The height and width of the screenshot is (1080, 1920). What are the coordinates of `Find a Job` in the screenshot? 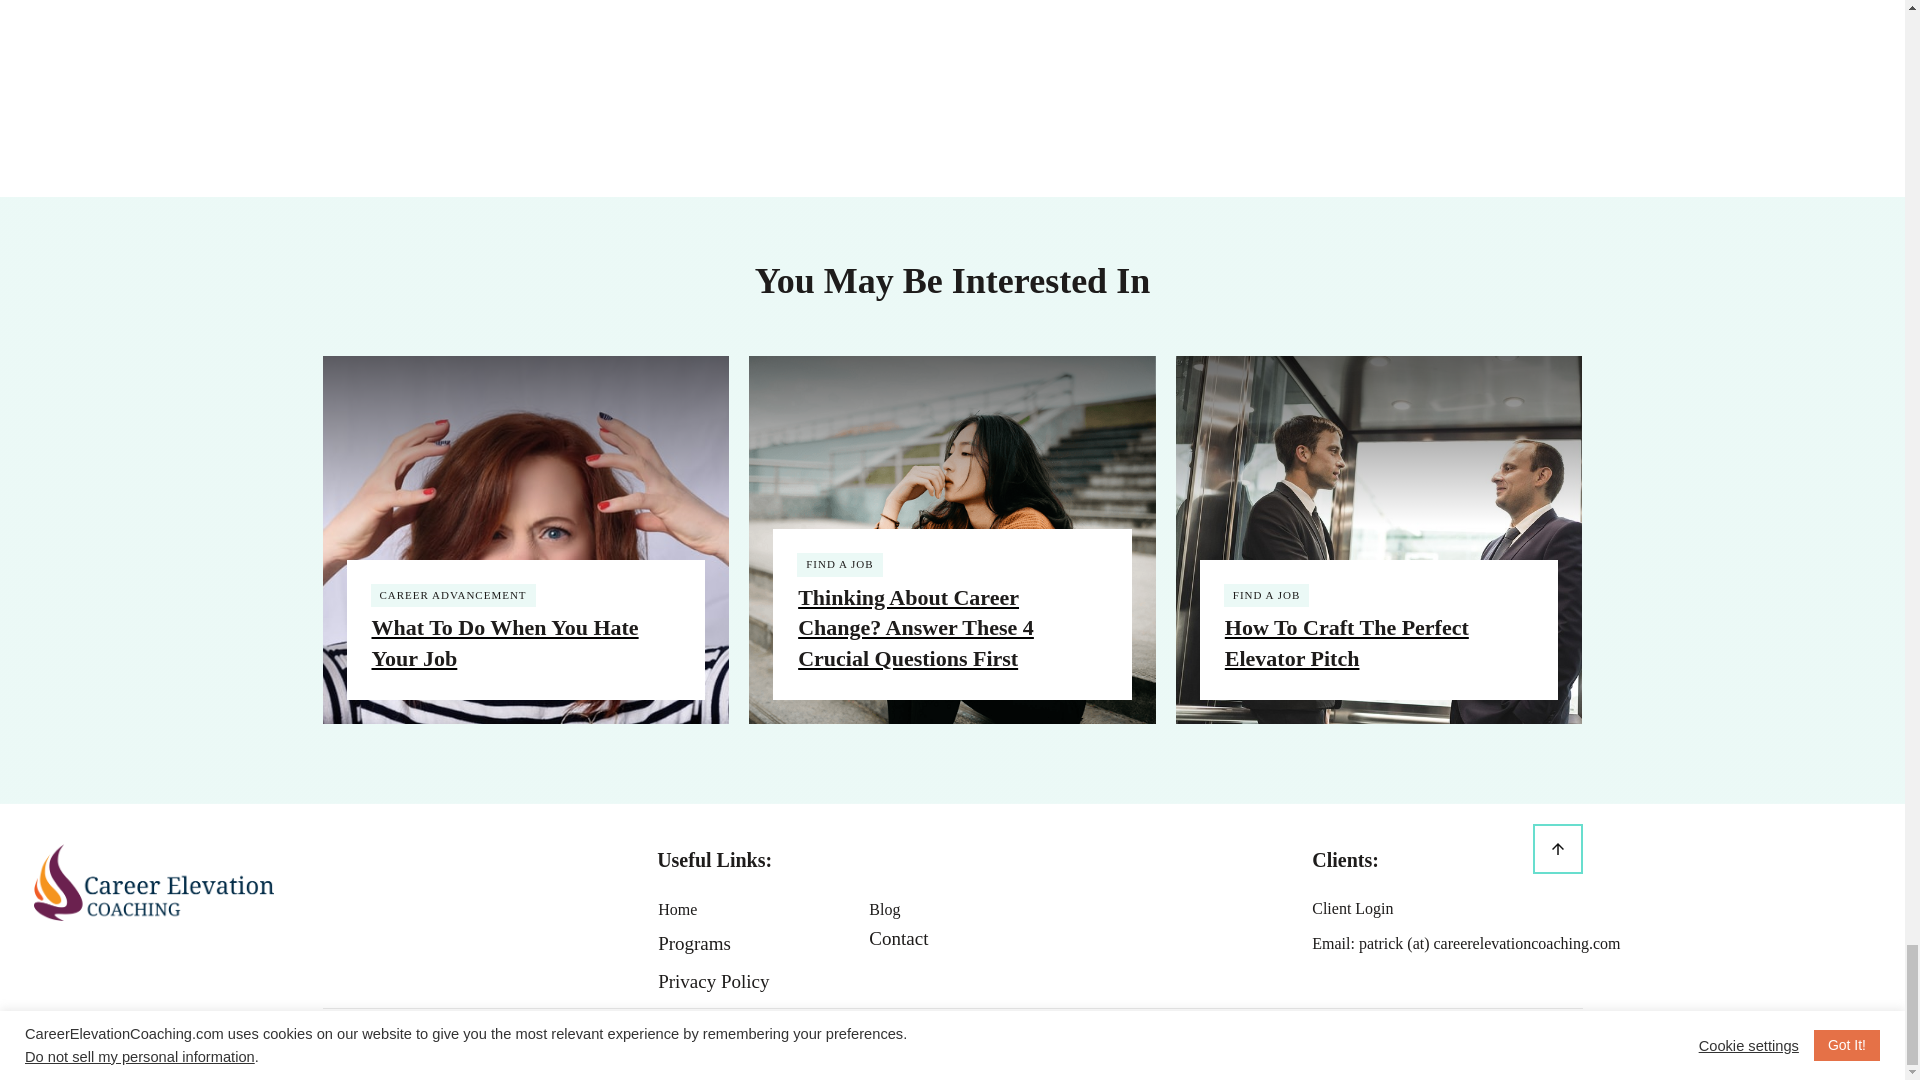 It's located at (1266, 594).